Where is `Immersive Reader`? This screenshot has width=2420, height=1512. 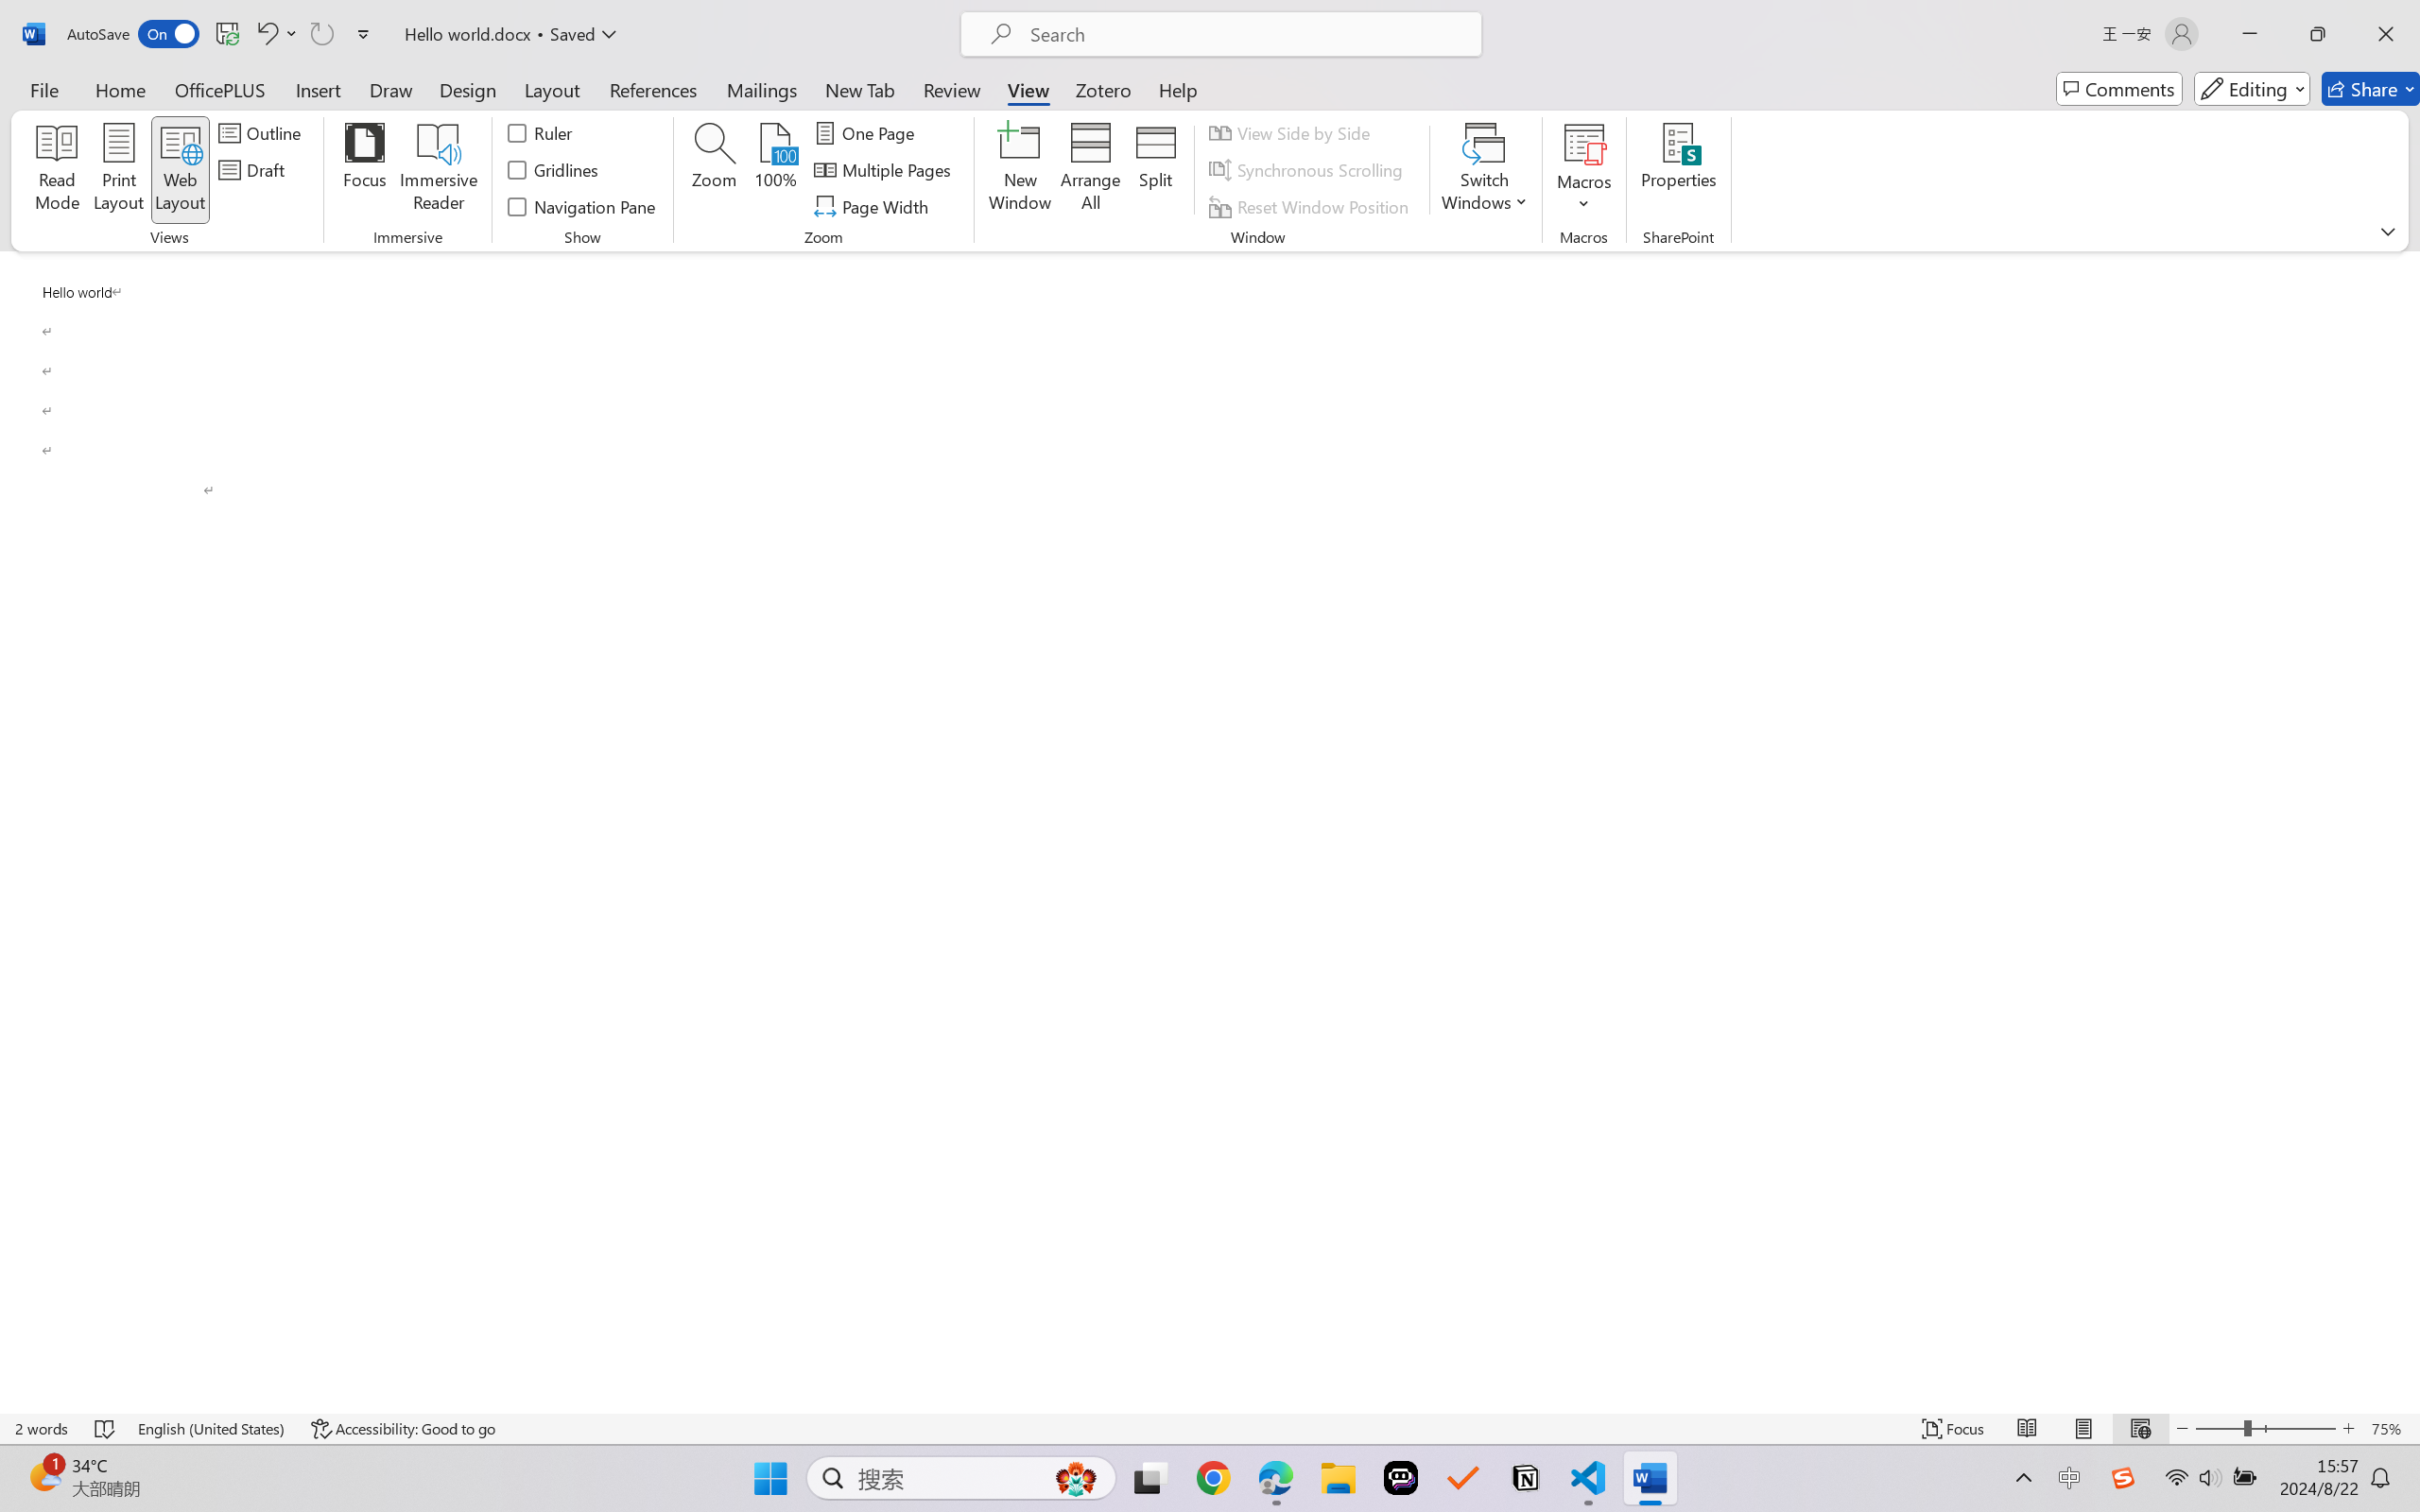
Immersive Reader is located at coordinates (439, 170).